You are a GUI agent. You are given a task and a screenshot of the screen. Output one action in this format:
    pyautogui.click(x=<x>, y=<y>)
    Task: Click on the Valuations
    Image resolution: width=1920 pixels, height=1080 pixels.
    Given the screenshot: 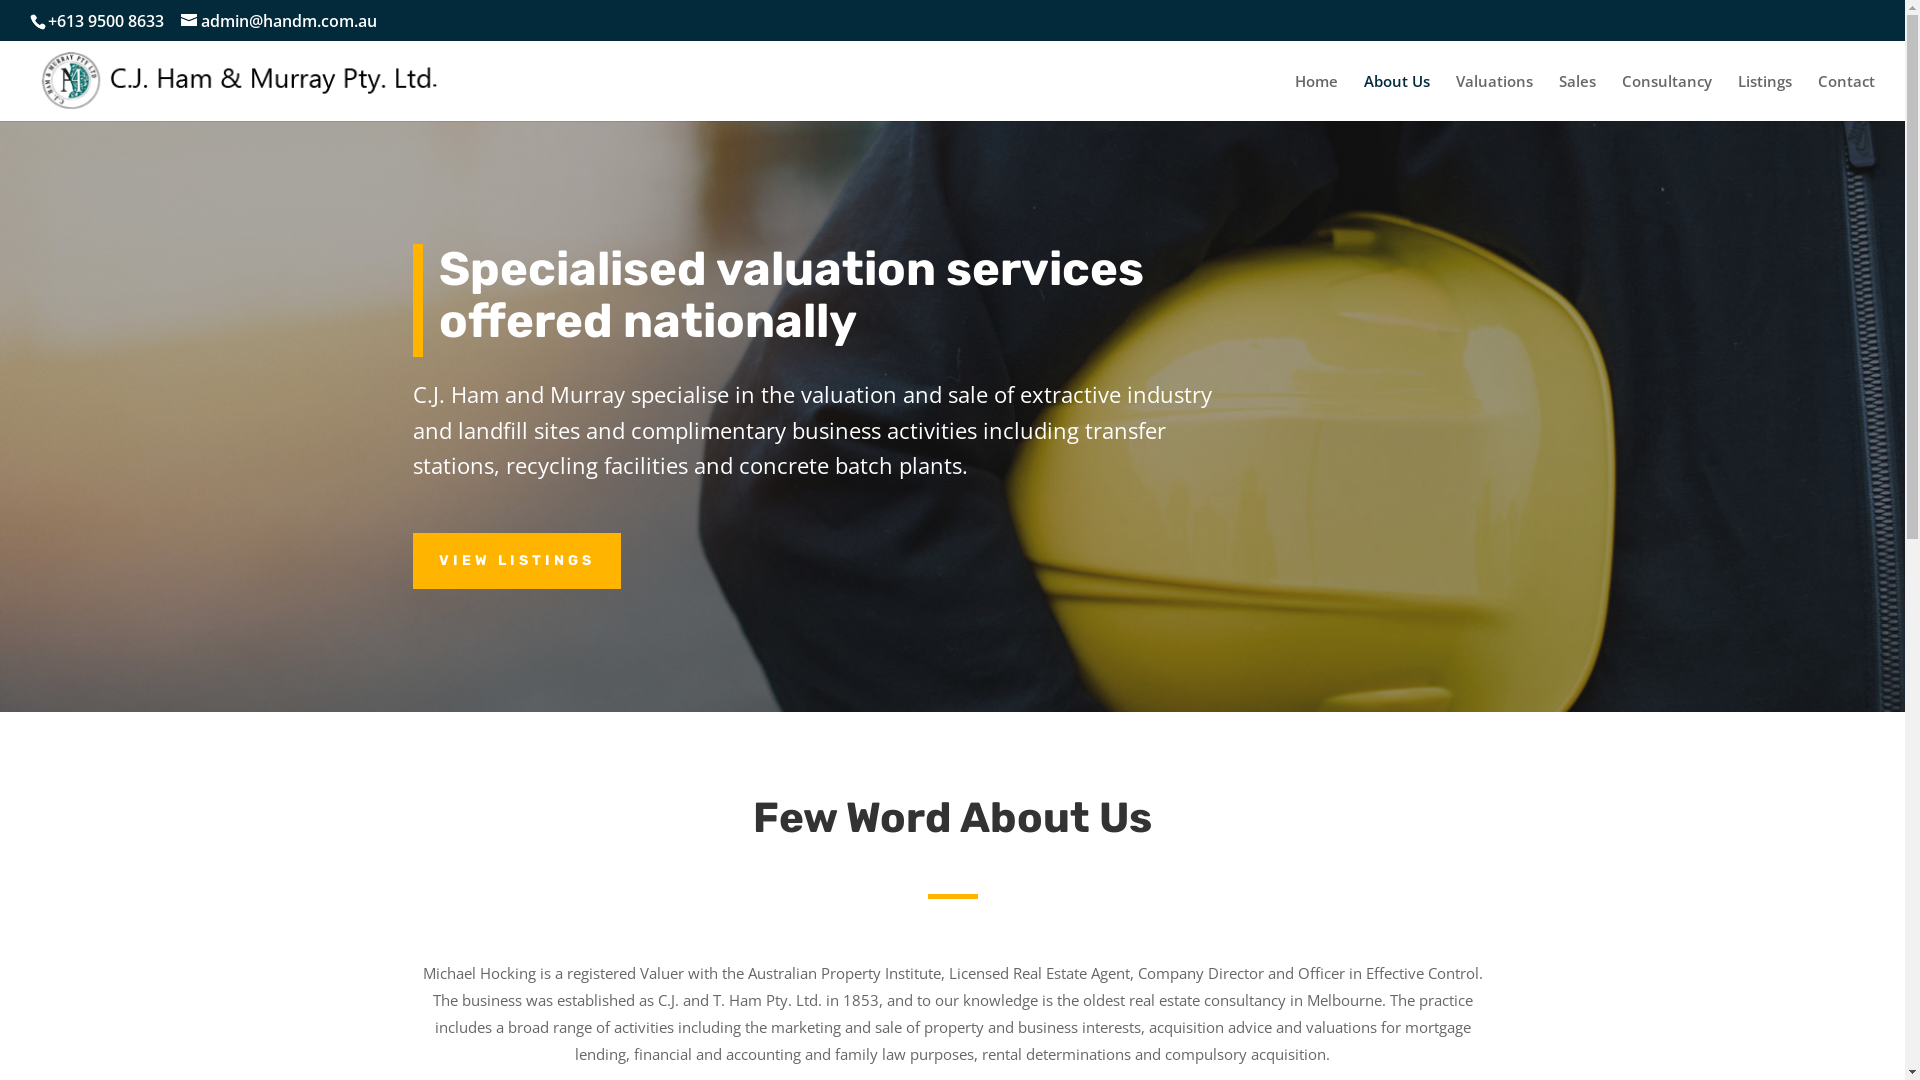 What is the action you would take?
    pyautogui.click(x=1494, y=98)
    